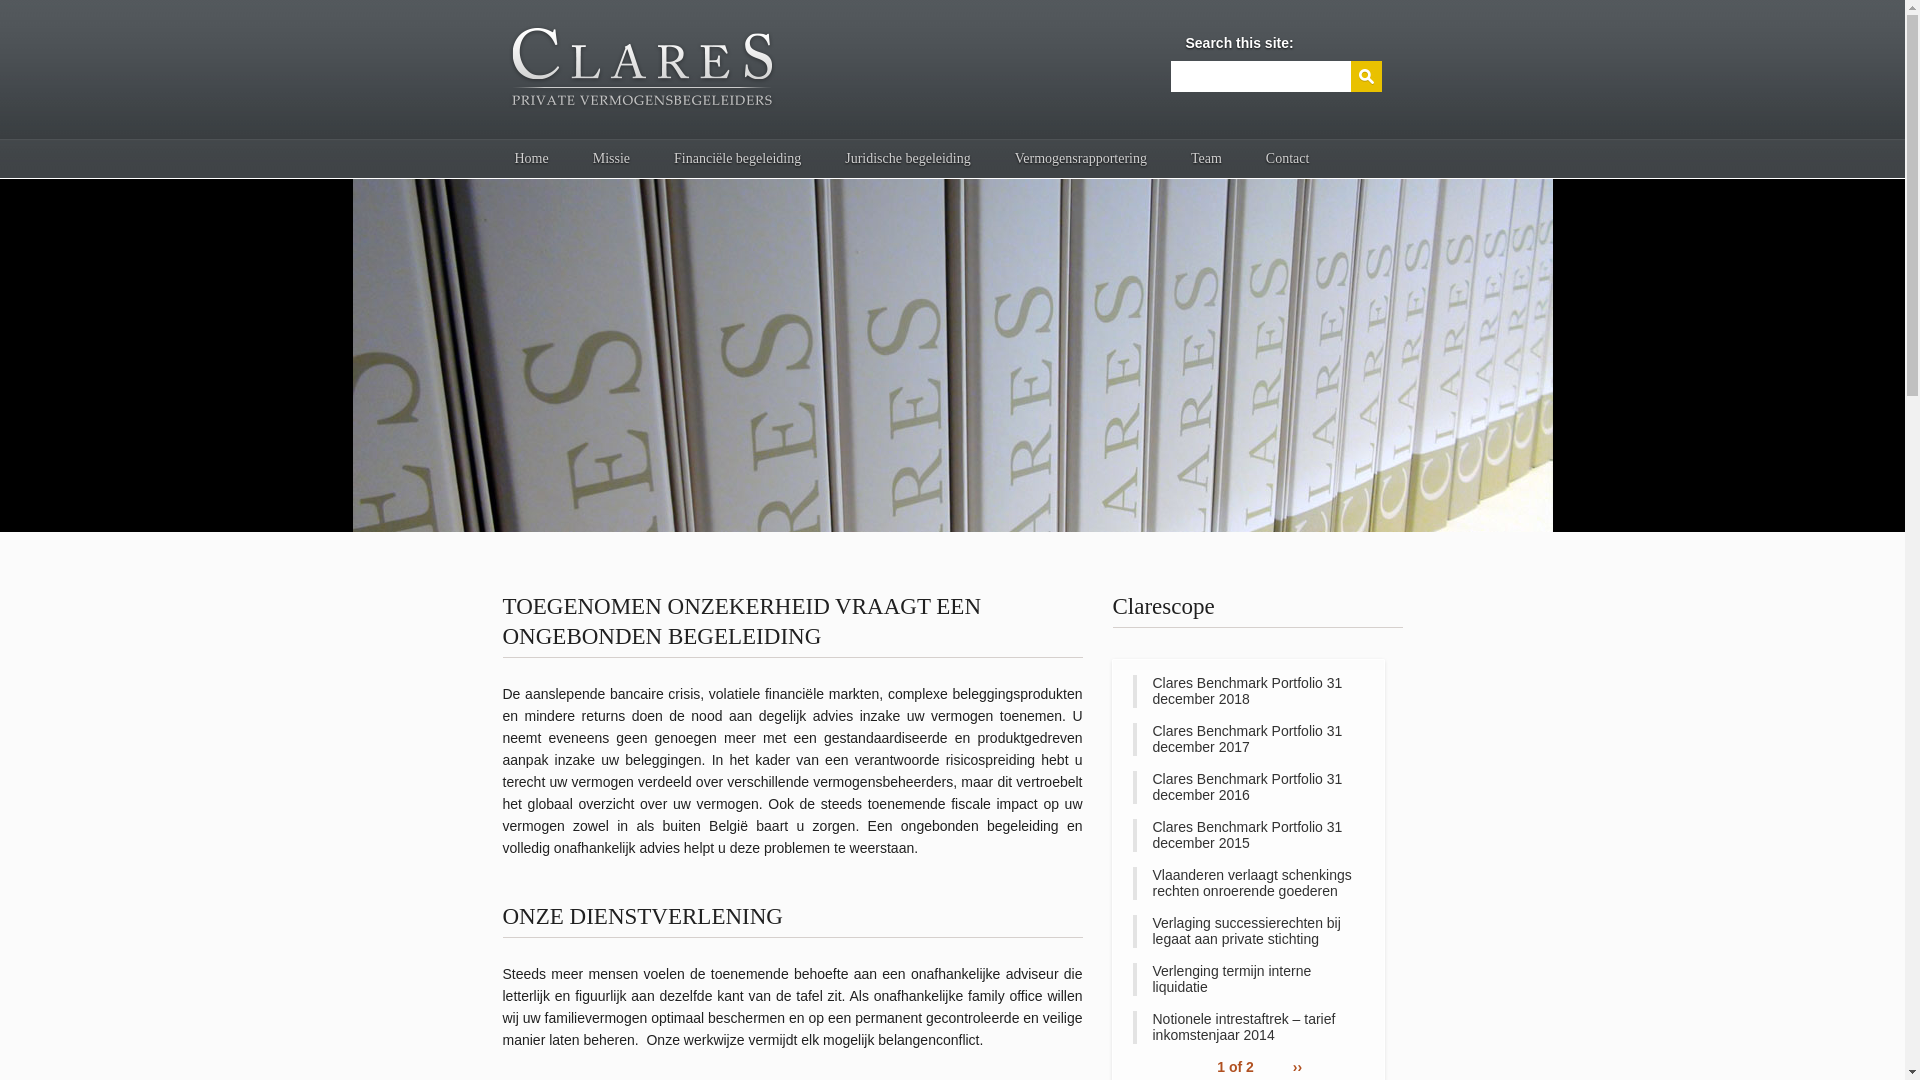  Describe the element at coordinates (952, 356) in the screenshot. I see `Clares` at that location.